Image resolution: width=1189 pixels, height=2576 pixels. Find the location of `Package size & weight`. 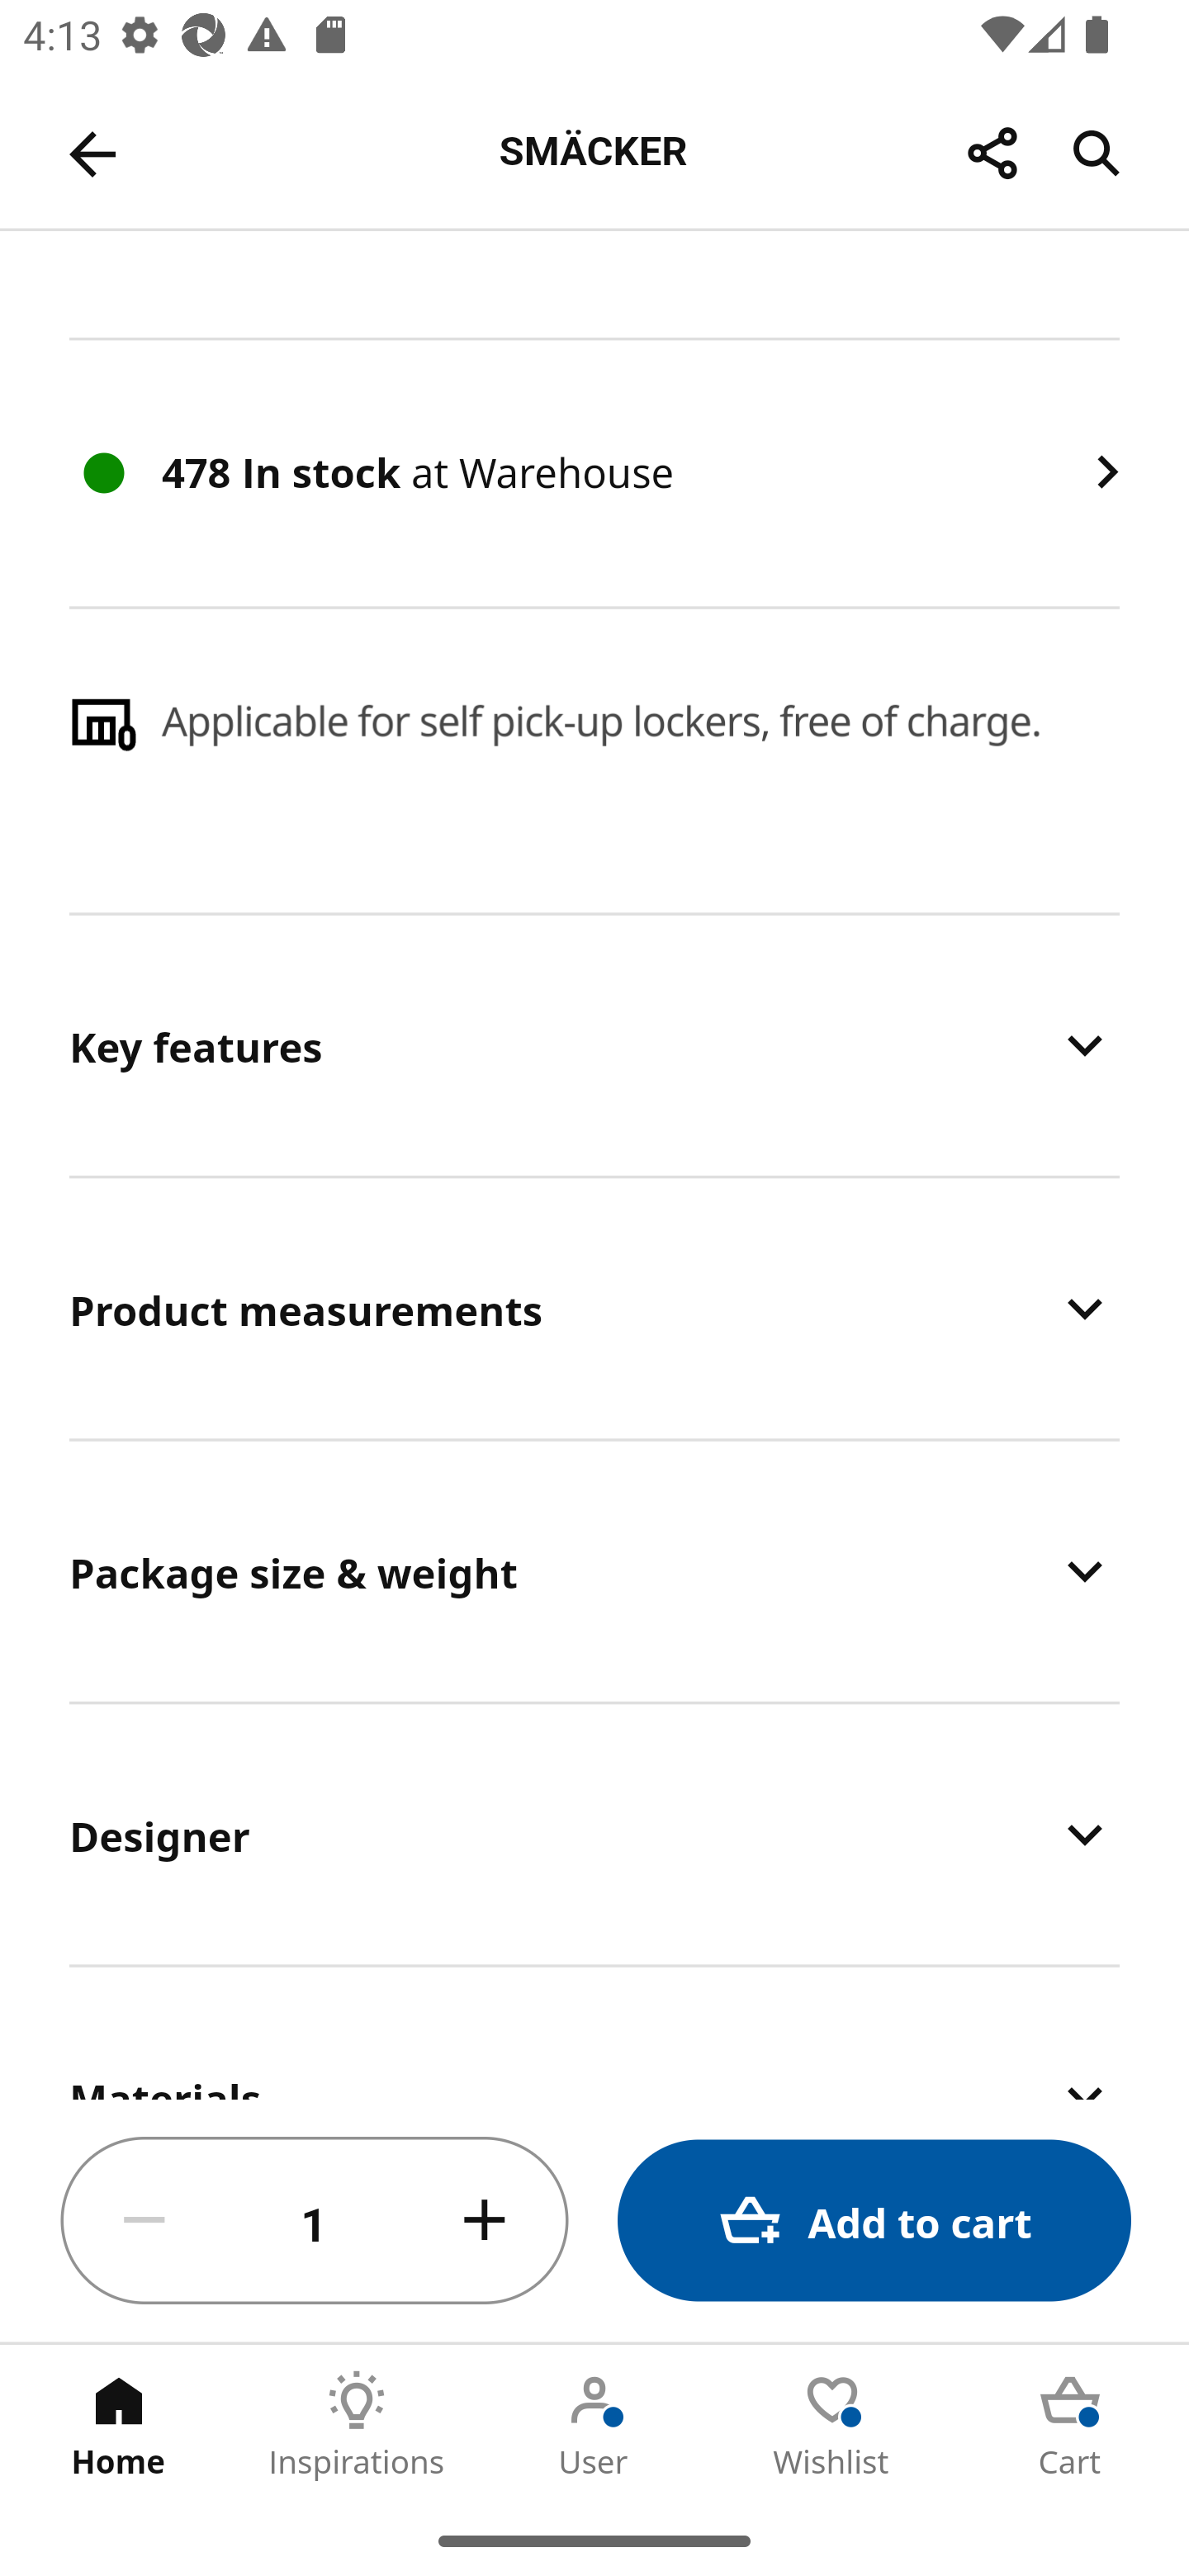

Package size & weight is located at coordinates (594, 1571).